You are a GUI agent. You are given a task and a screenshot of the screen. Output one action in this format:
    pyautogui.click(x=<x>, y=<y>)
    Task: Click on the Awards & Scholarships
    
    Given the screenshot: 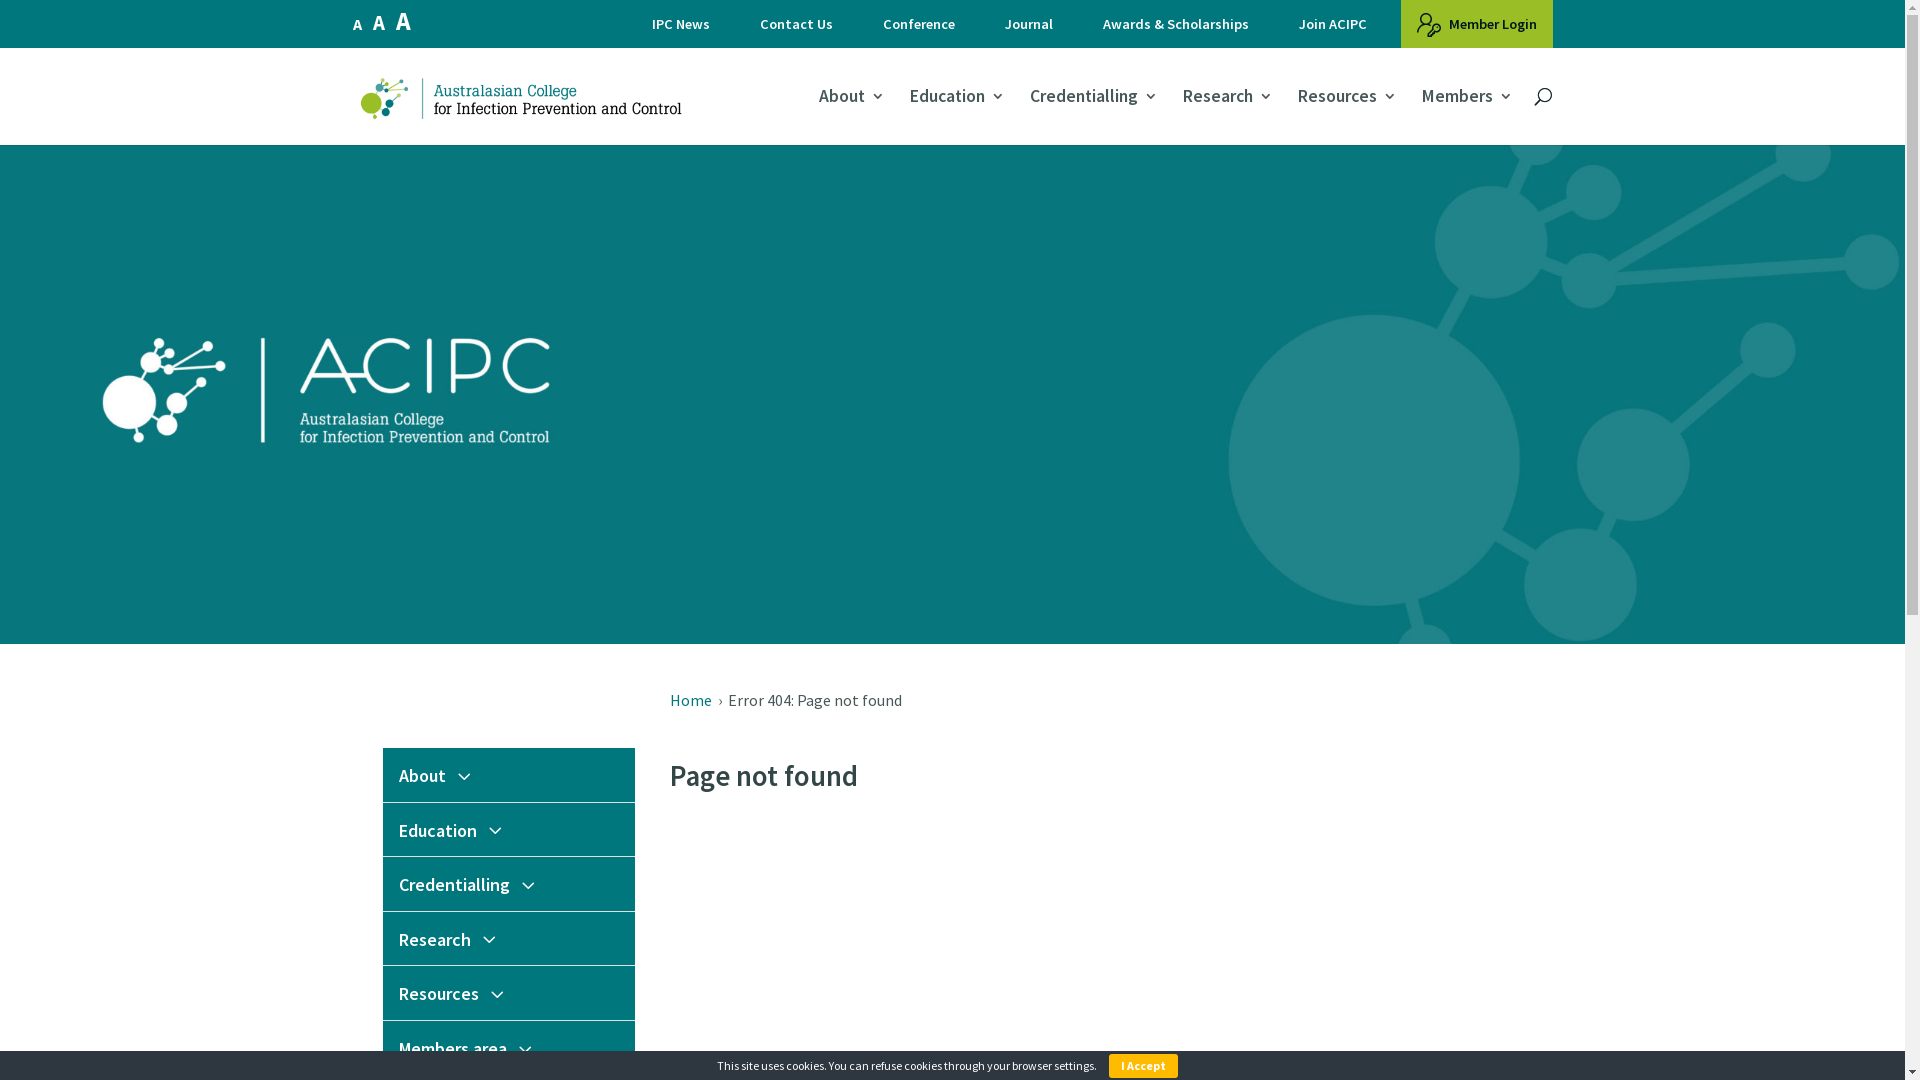 What is the action you would take?
    pyautogui.click(x=1175, y=30)
    